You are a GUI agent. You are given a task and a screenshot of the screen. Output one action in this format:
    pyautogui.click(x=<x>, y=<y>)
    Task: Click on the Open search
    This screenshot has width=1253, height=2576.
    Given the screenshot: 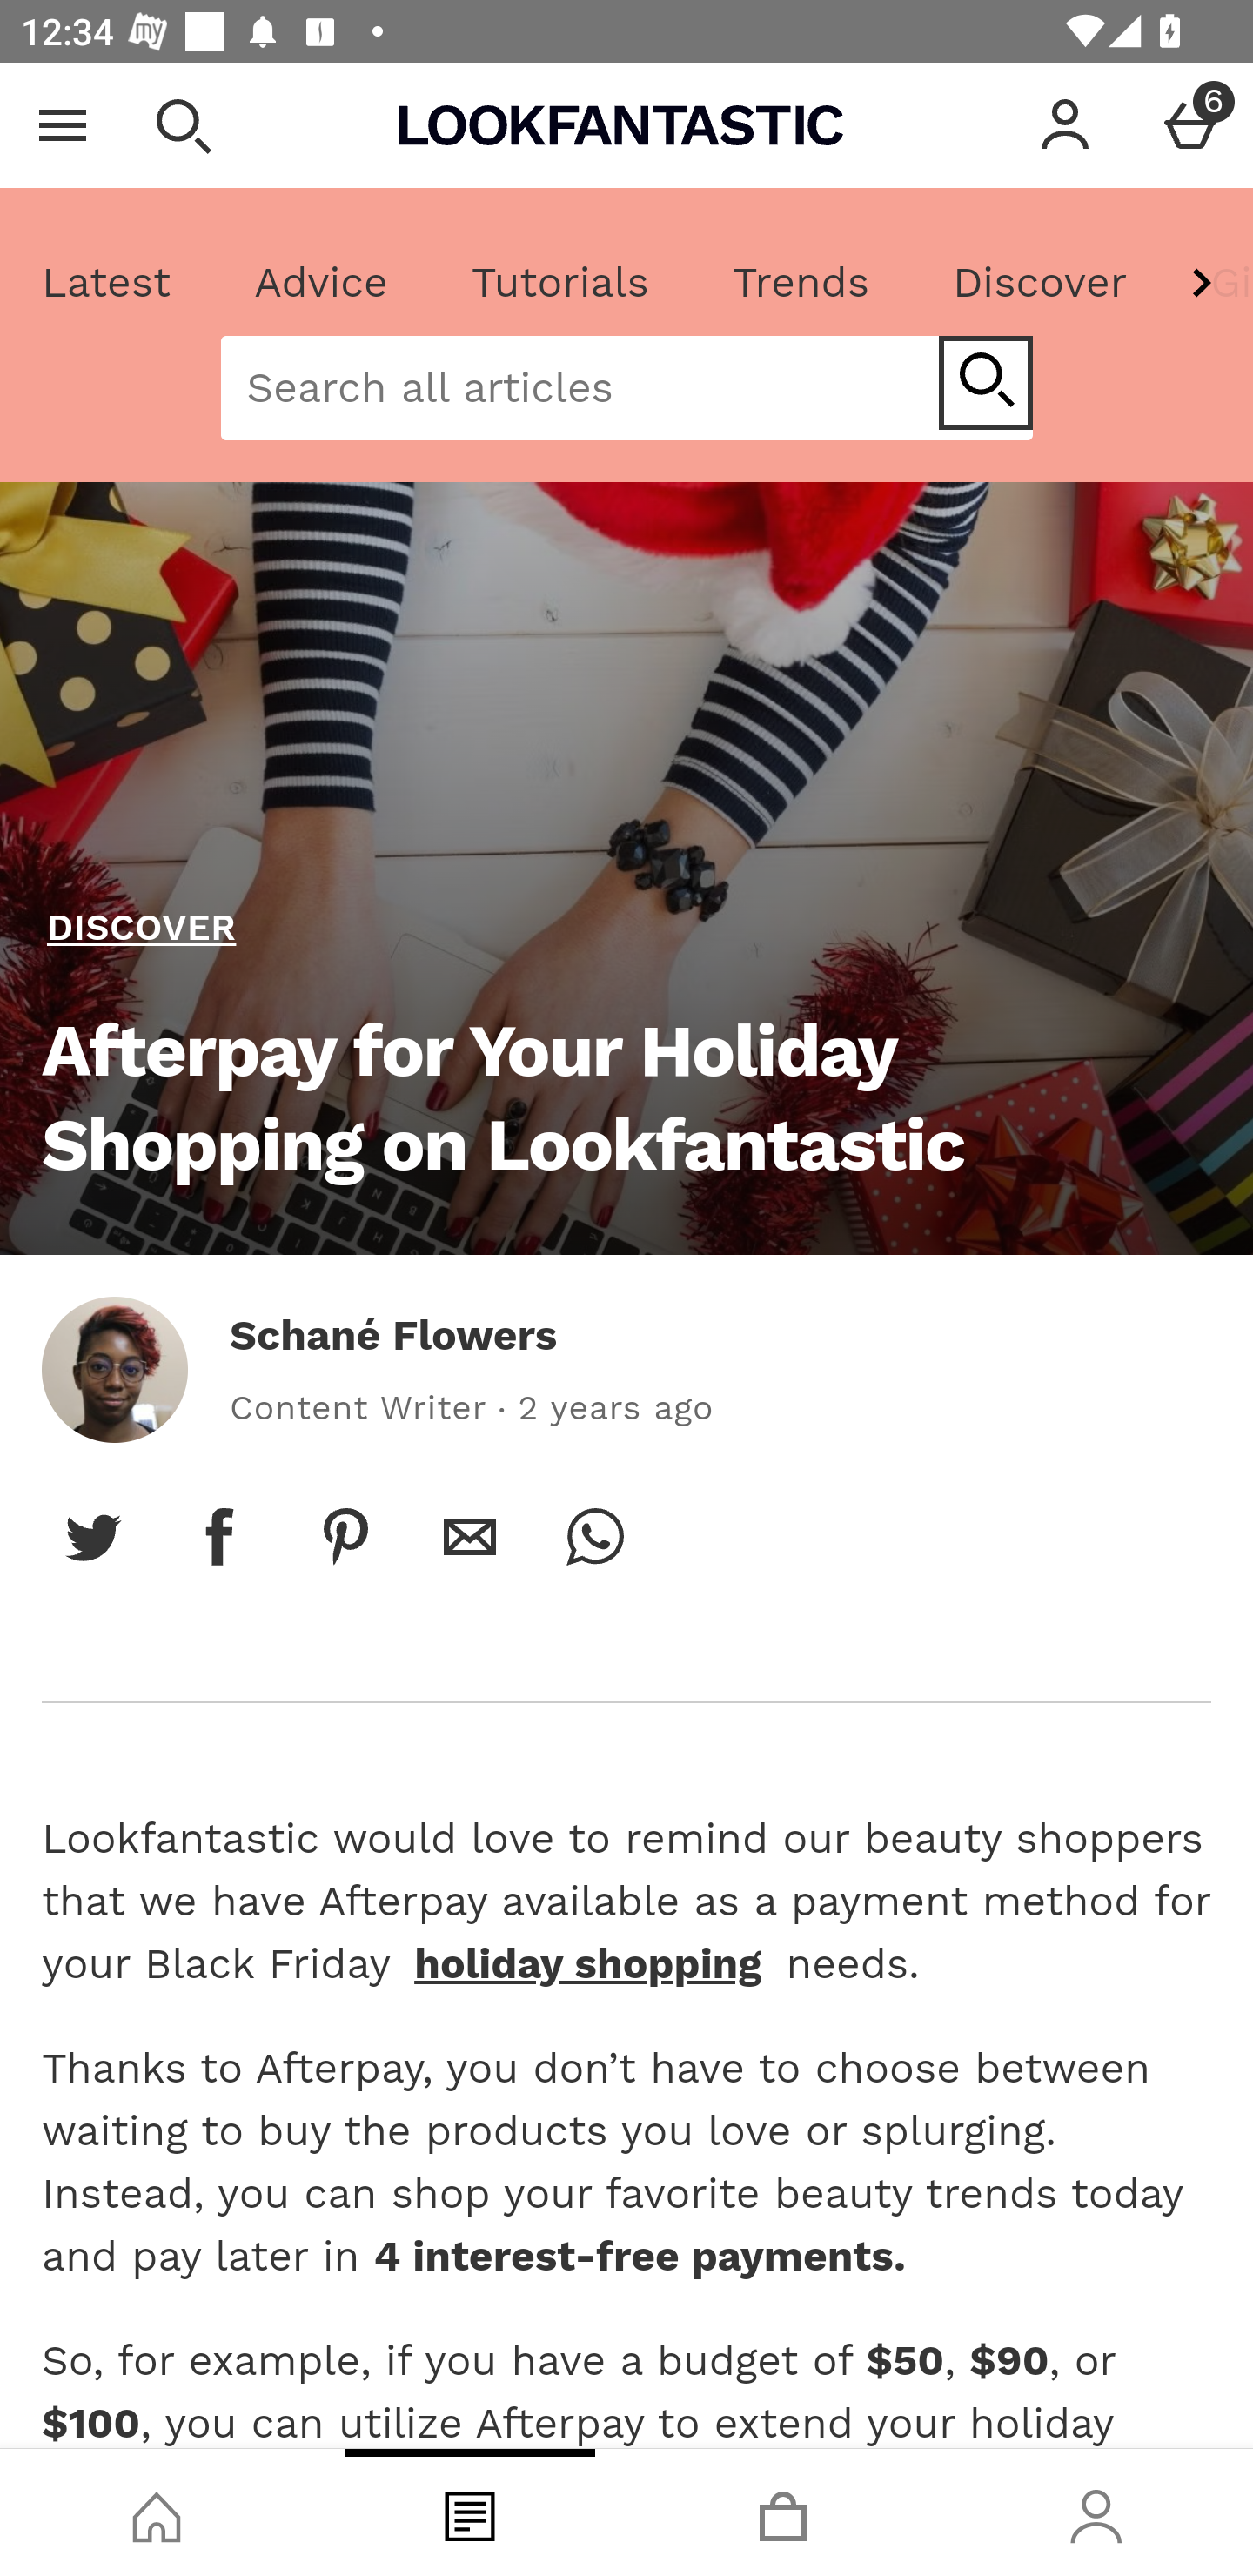 What is the action you would take?
    pyautogui.click(x=183, y=125)
    